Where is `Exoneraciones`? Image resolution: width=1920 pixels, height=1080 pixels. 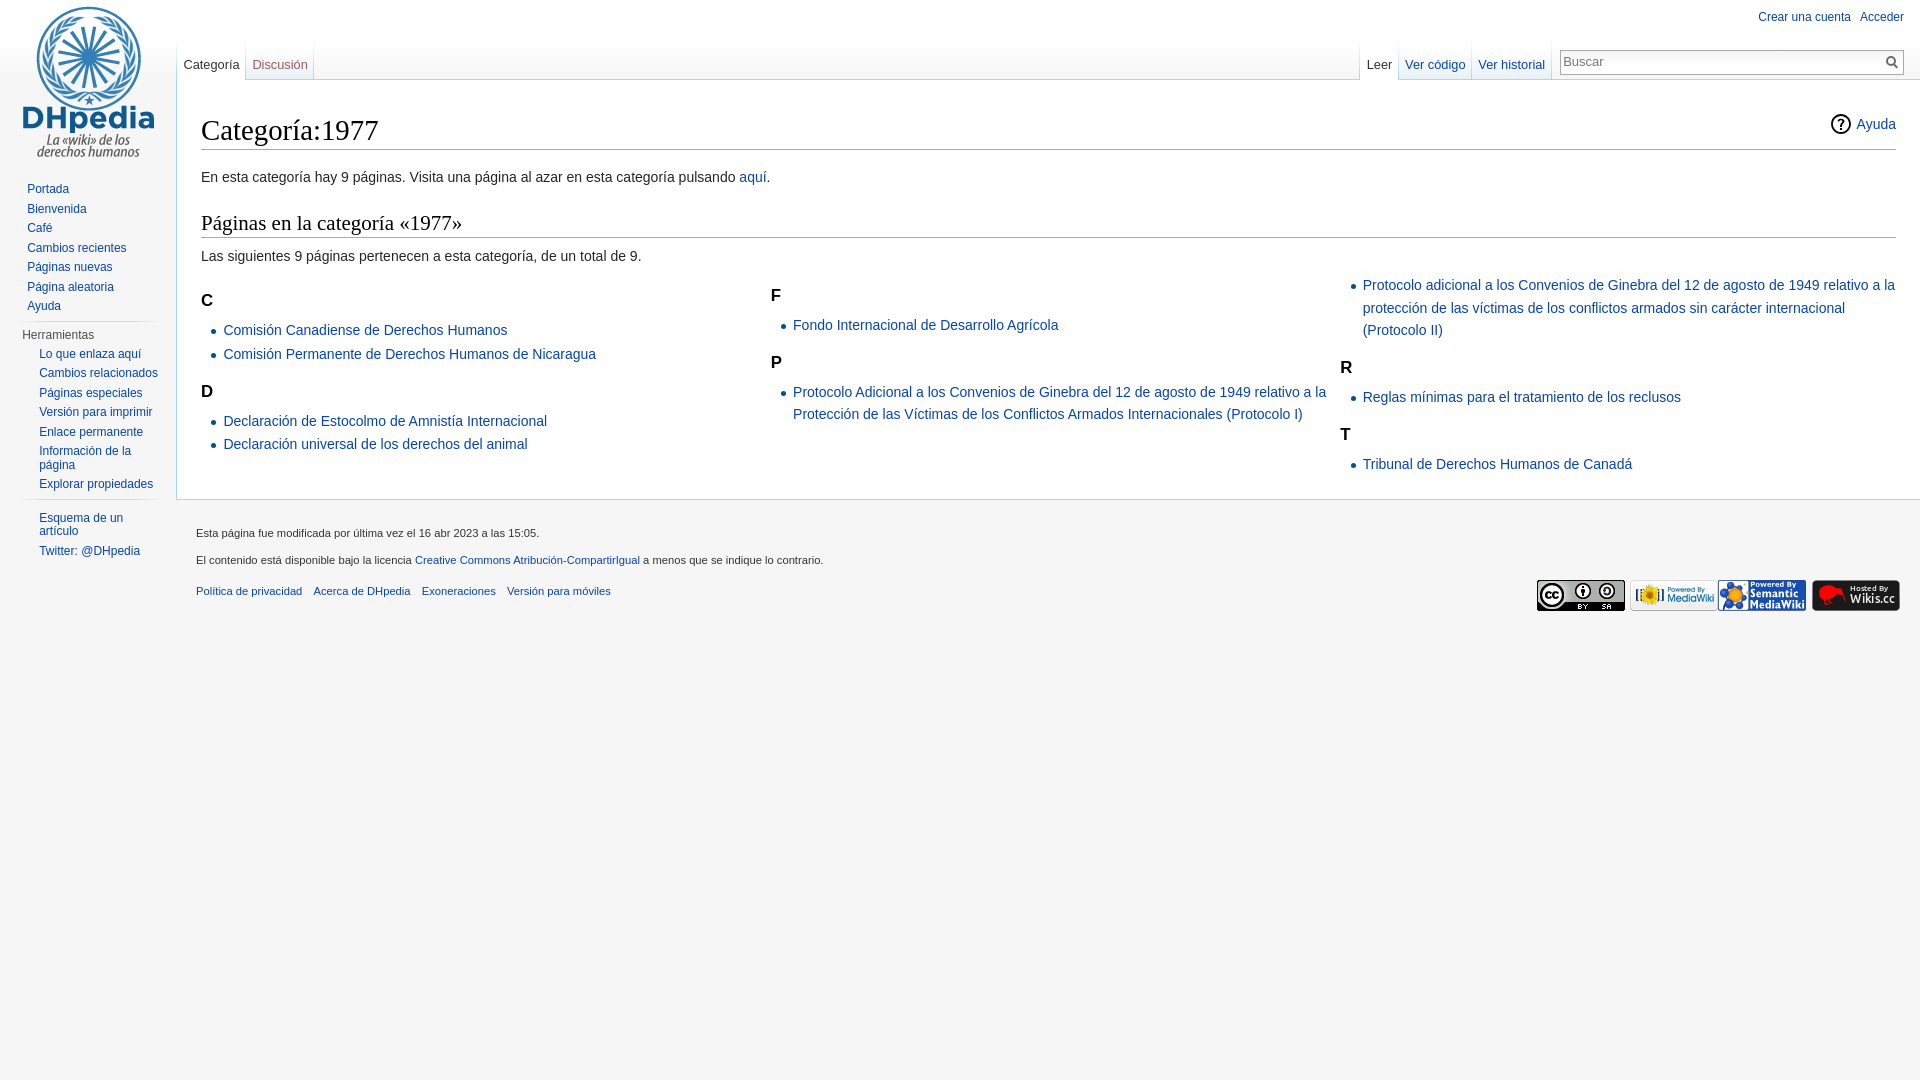 Exoneraciones is located at coordinates (459, 591).